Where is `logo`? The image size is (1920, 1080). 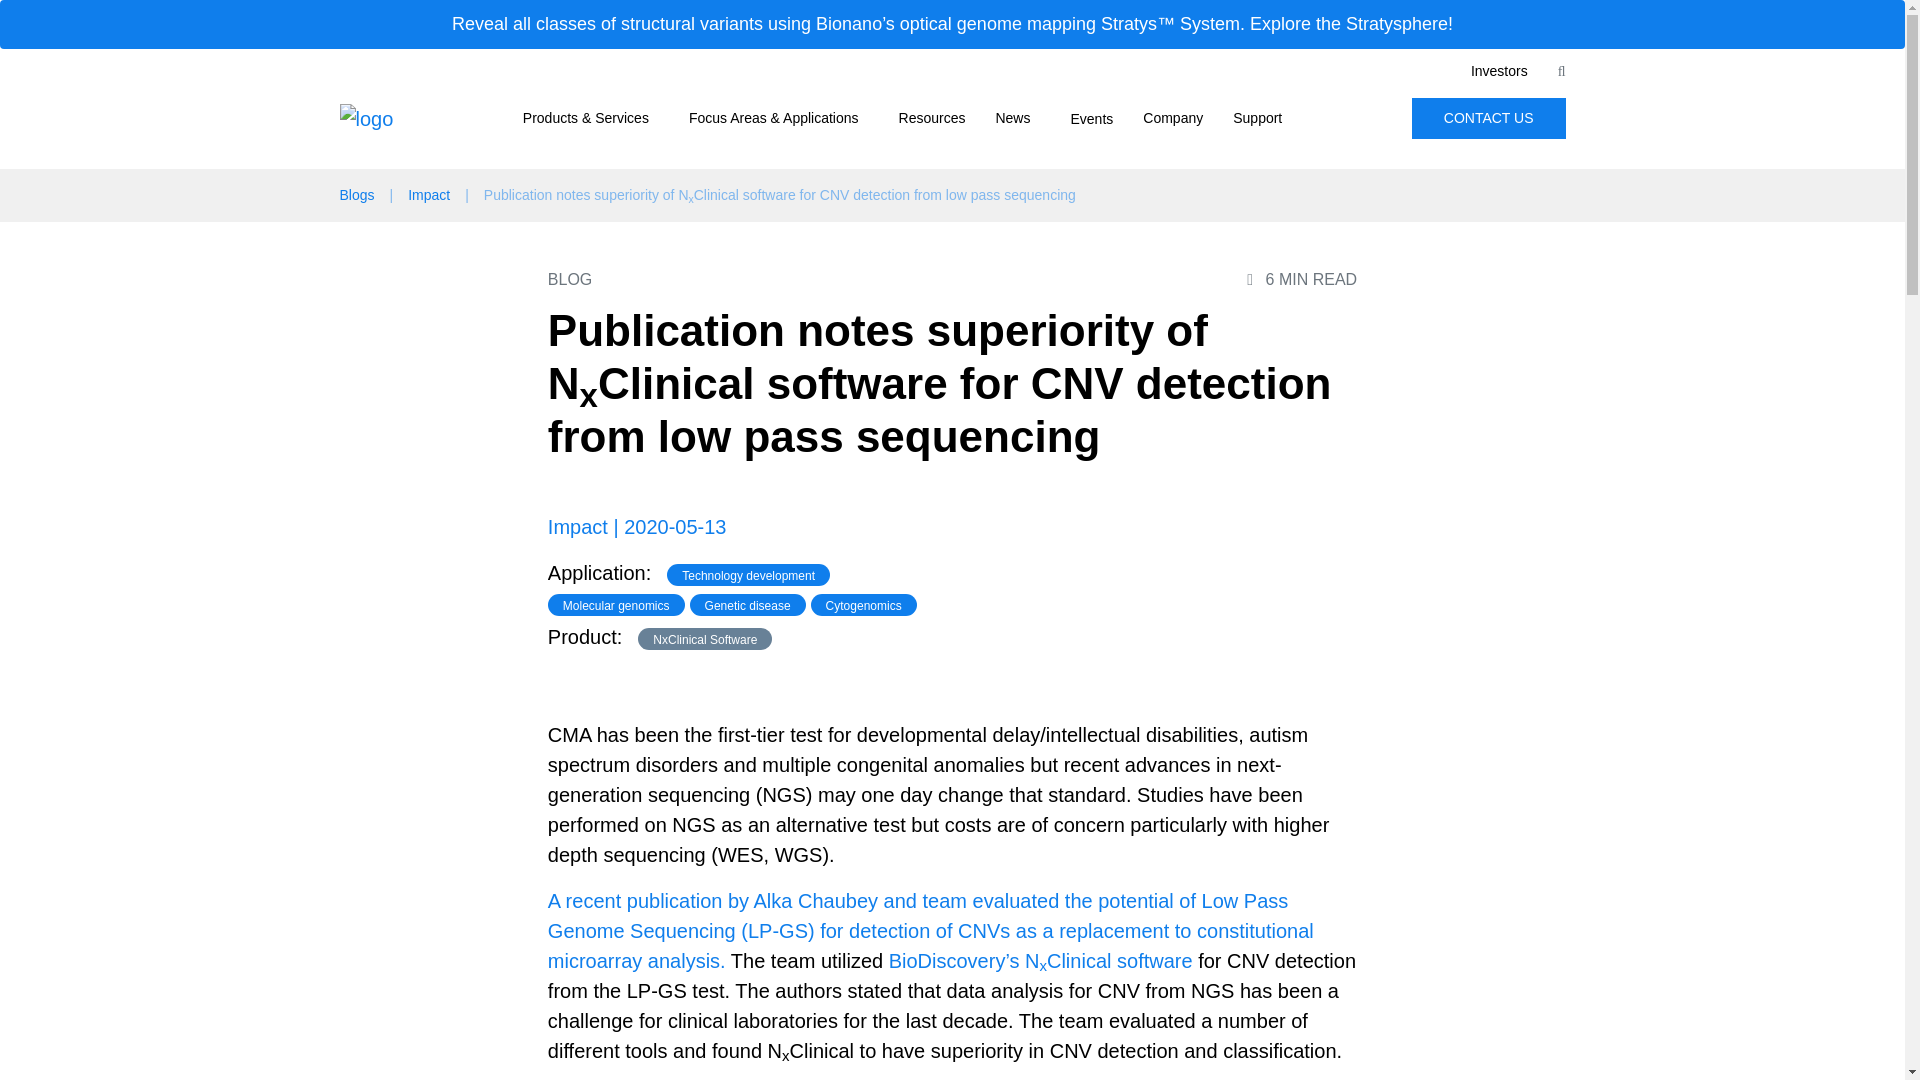
logo is located at coordinates (366, 118).